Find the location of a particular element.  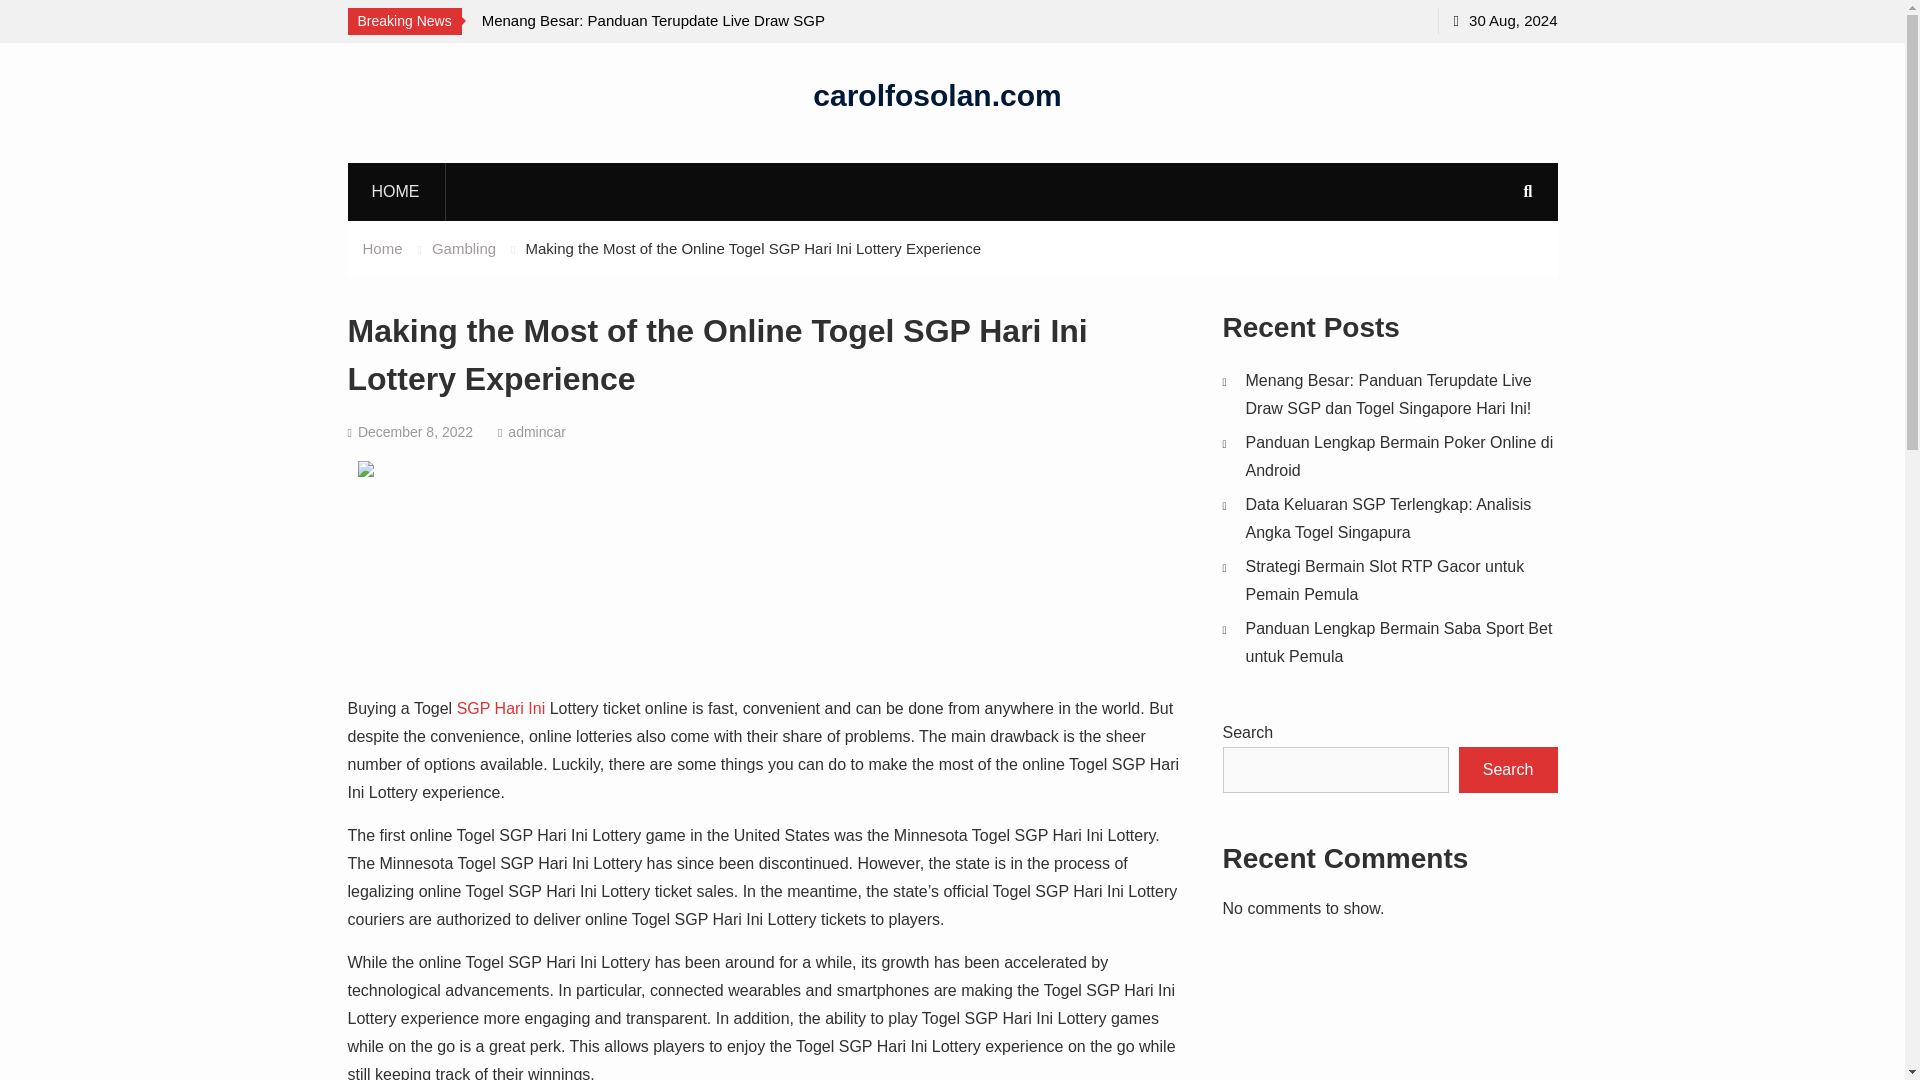

Home is located at coordinates (382, 248).